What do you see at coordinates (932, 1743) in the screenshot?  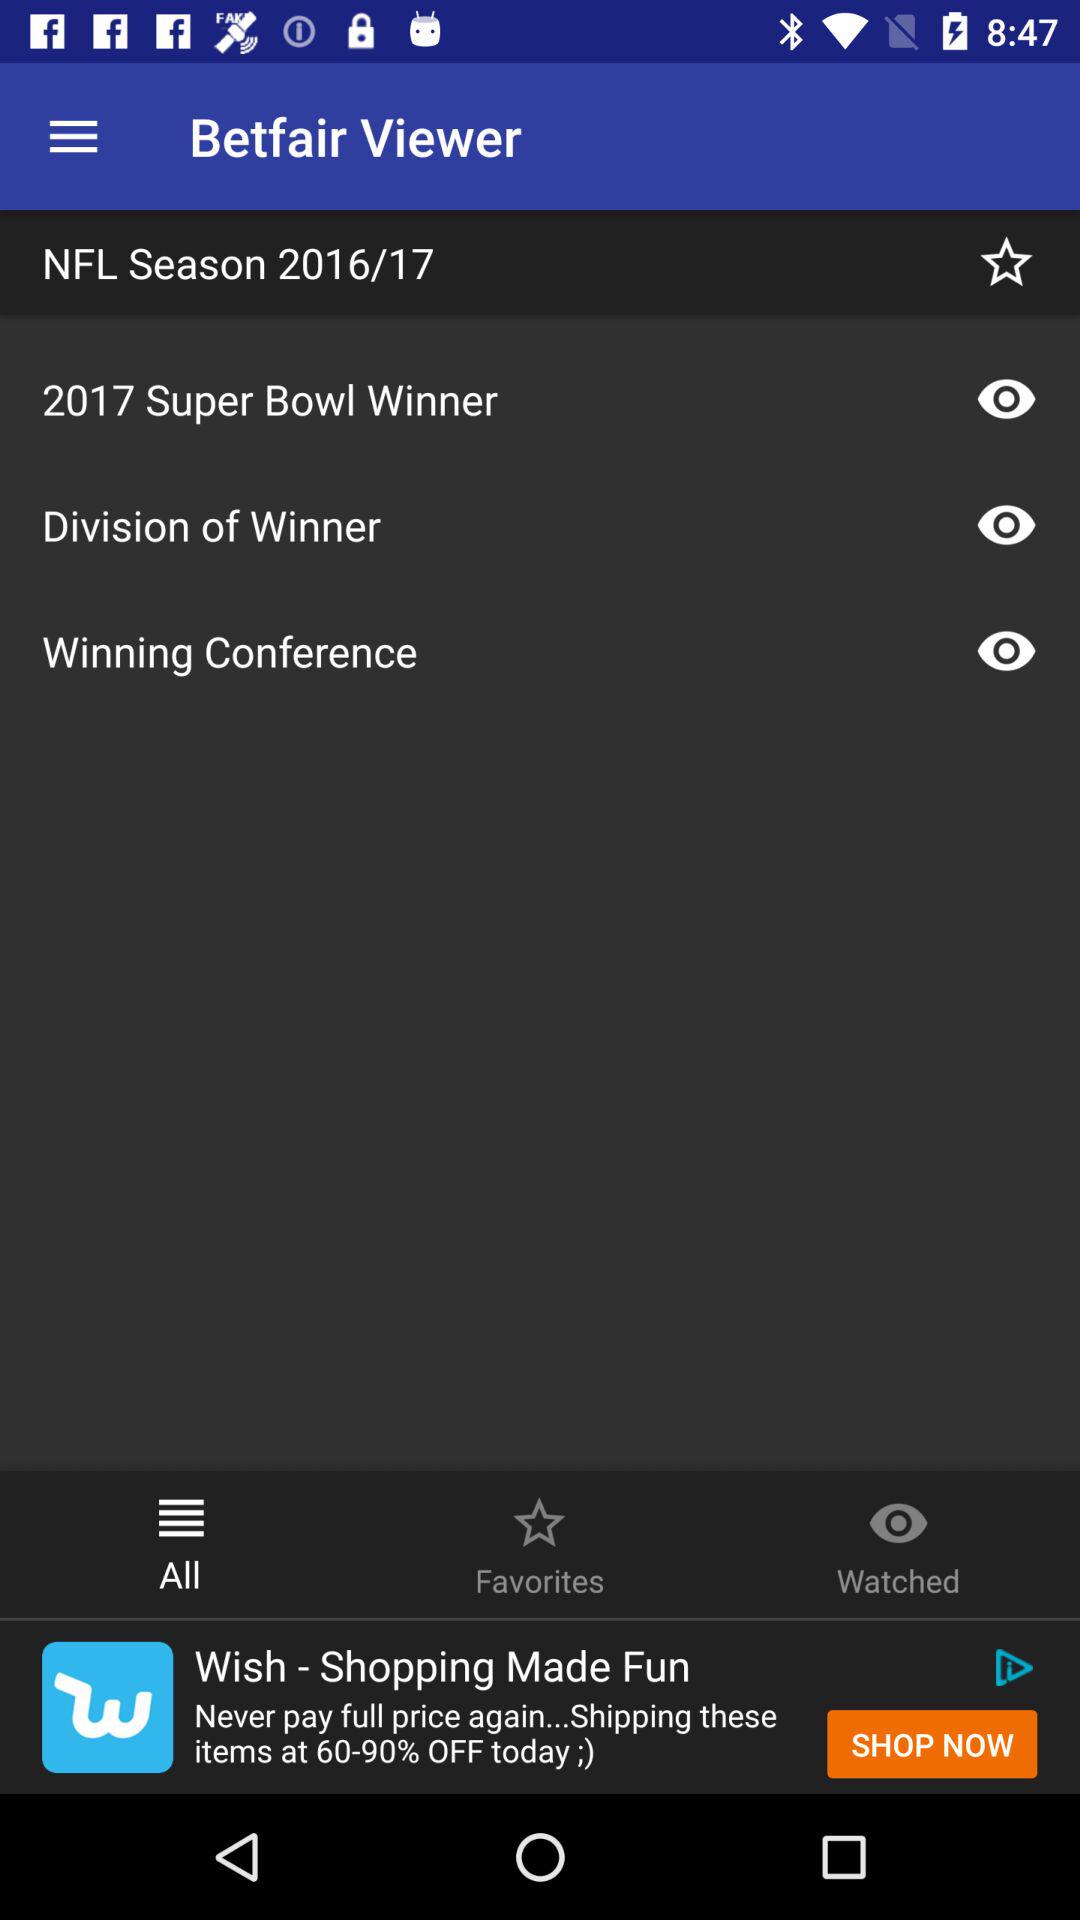 I see `click the button on the bottom right corner of the web page` at bounding box center [932, 1743].